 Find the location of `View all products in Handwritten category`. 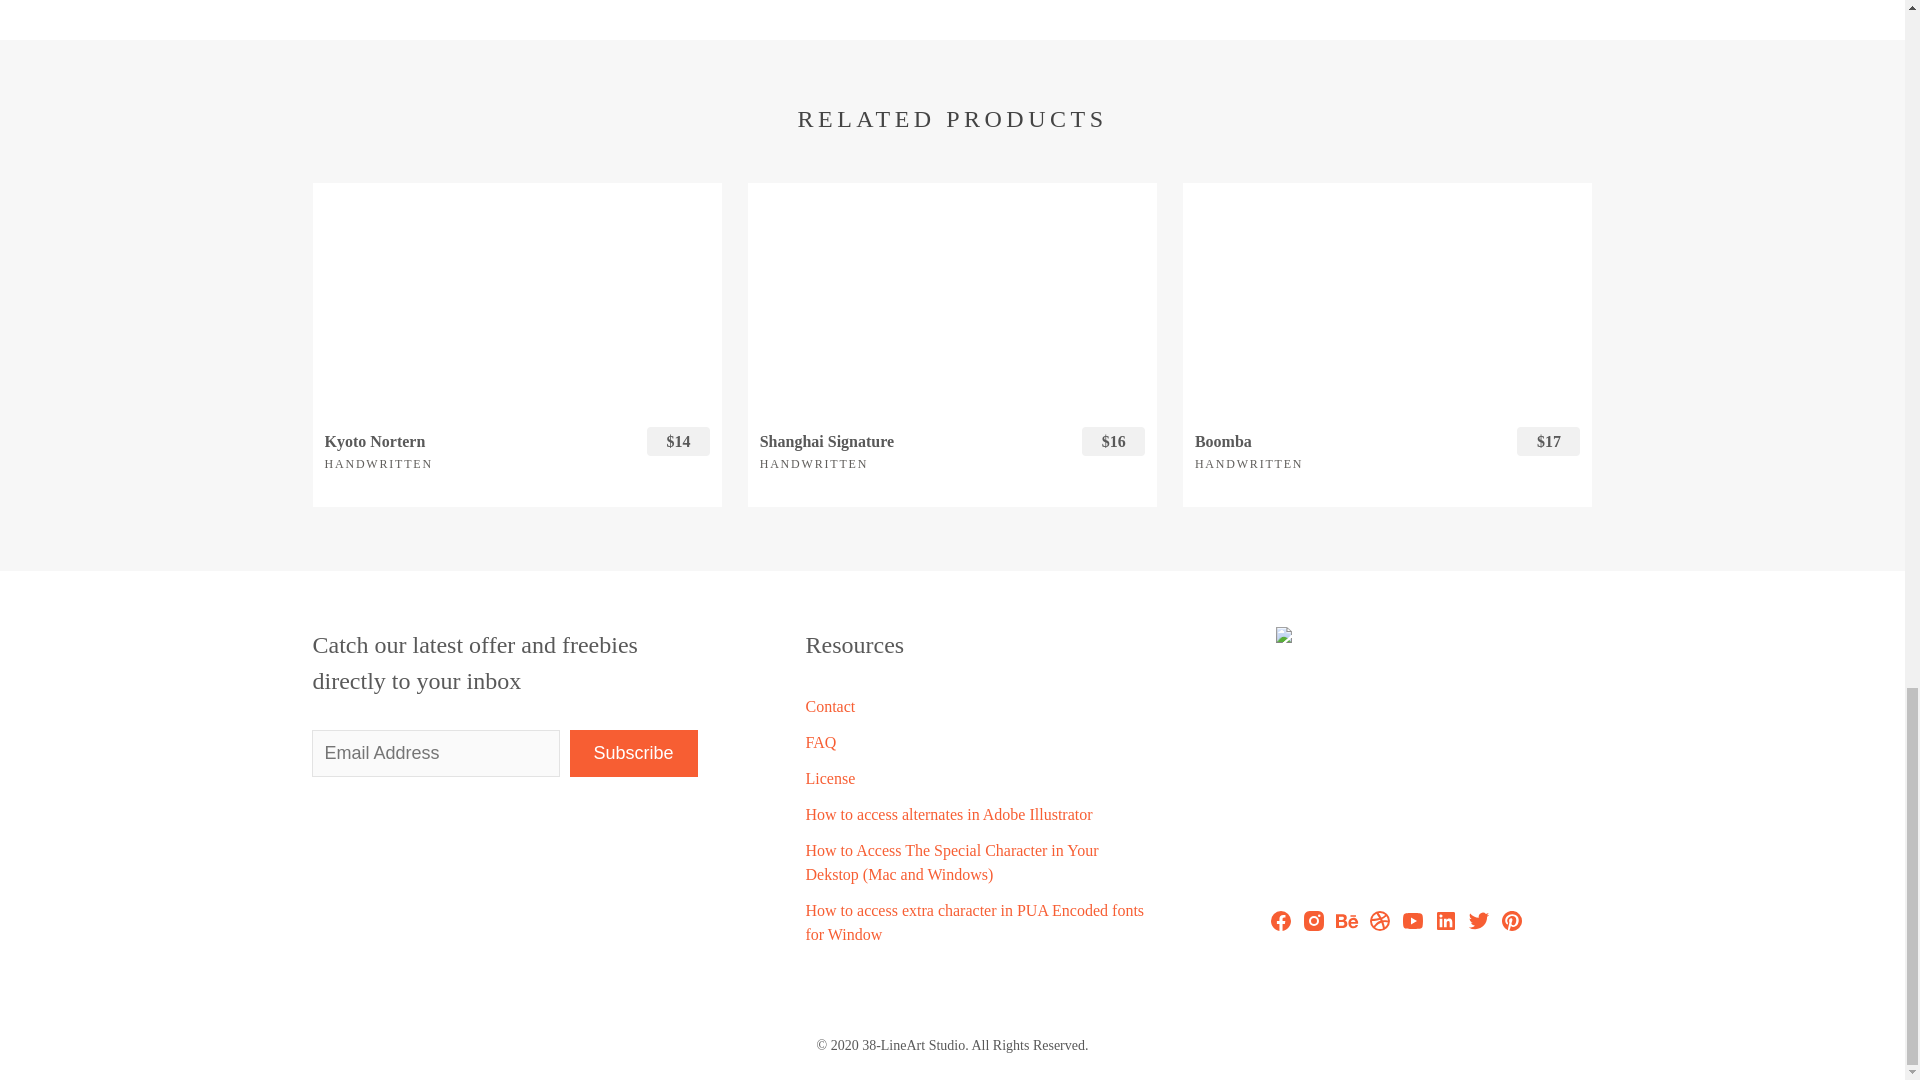

View all products in Handwritten category is located at coordinates (378, 463).